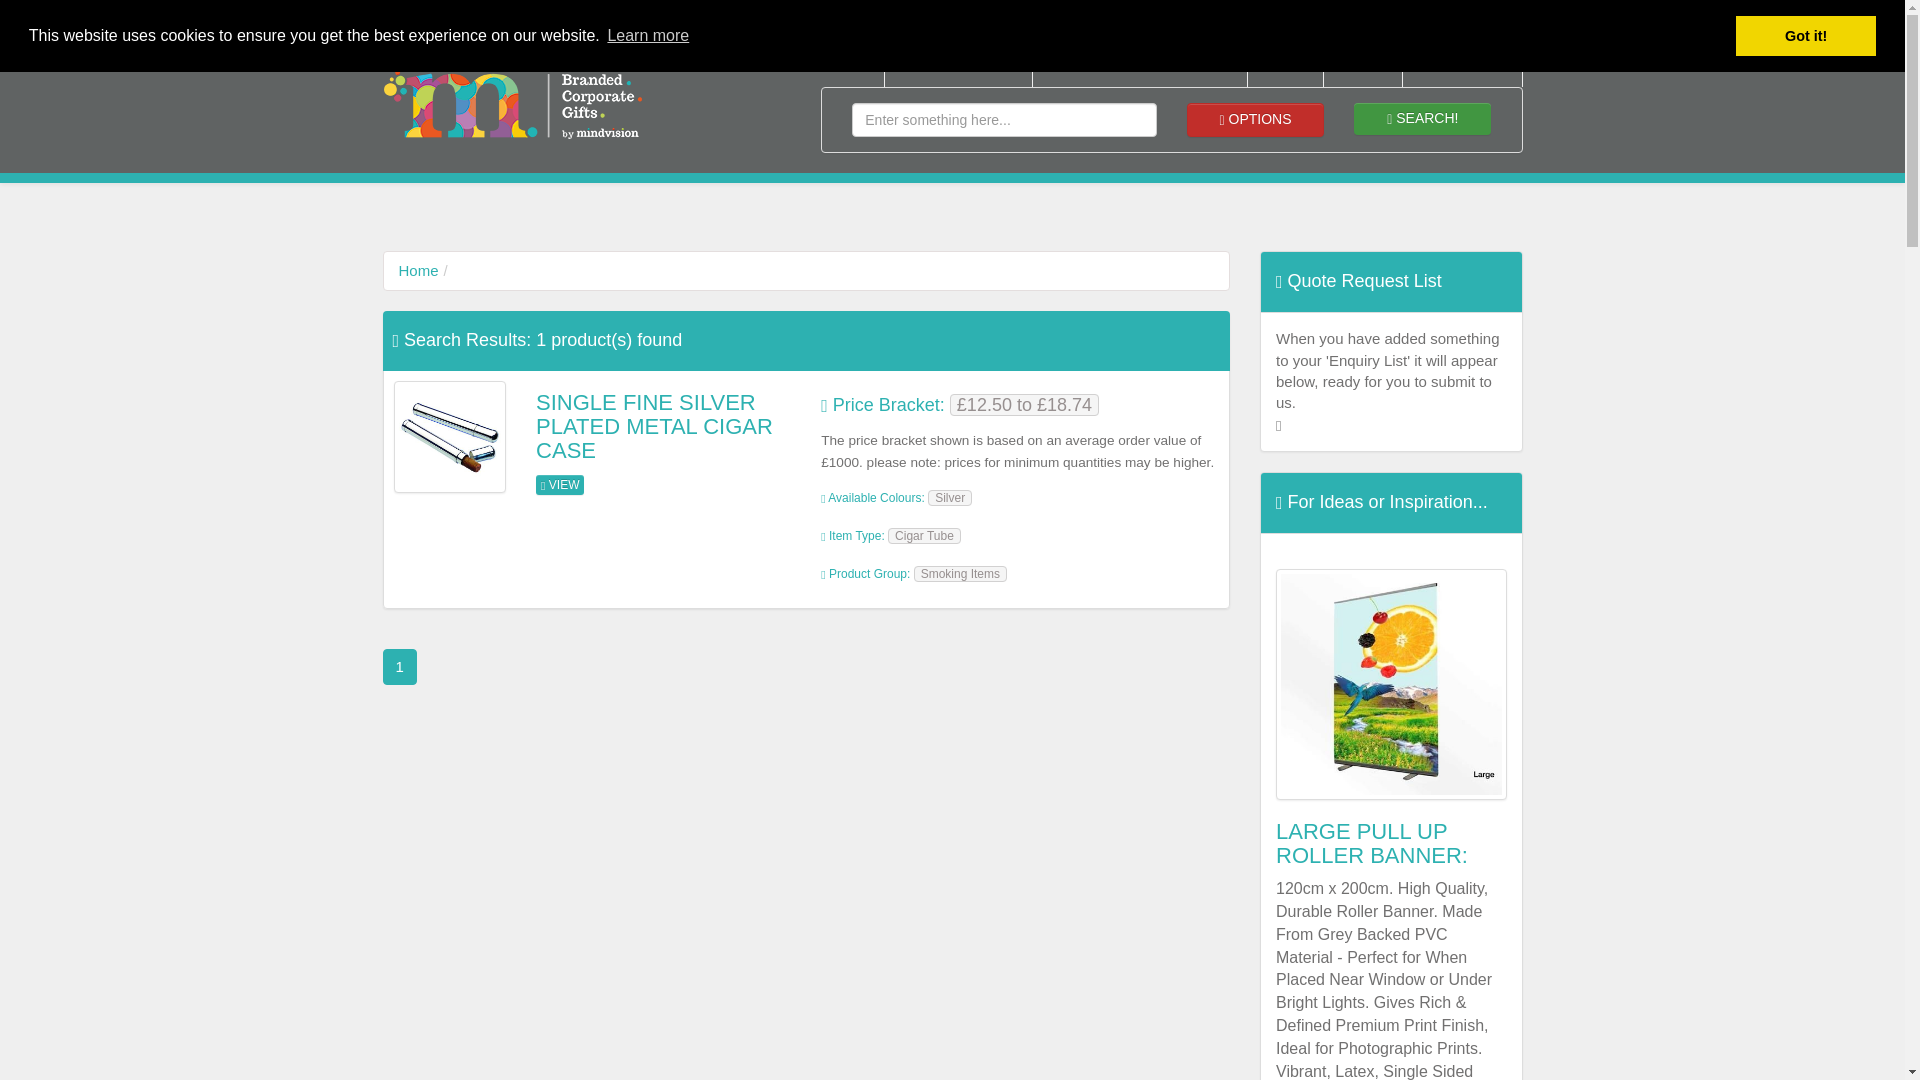 This screenshot has height=1080, width=1920. Describe the element at coordinates (1167, 17) in the screenshot. I see `Mindvision Portal` at that location.